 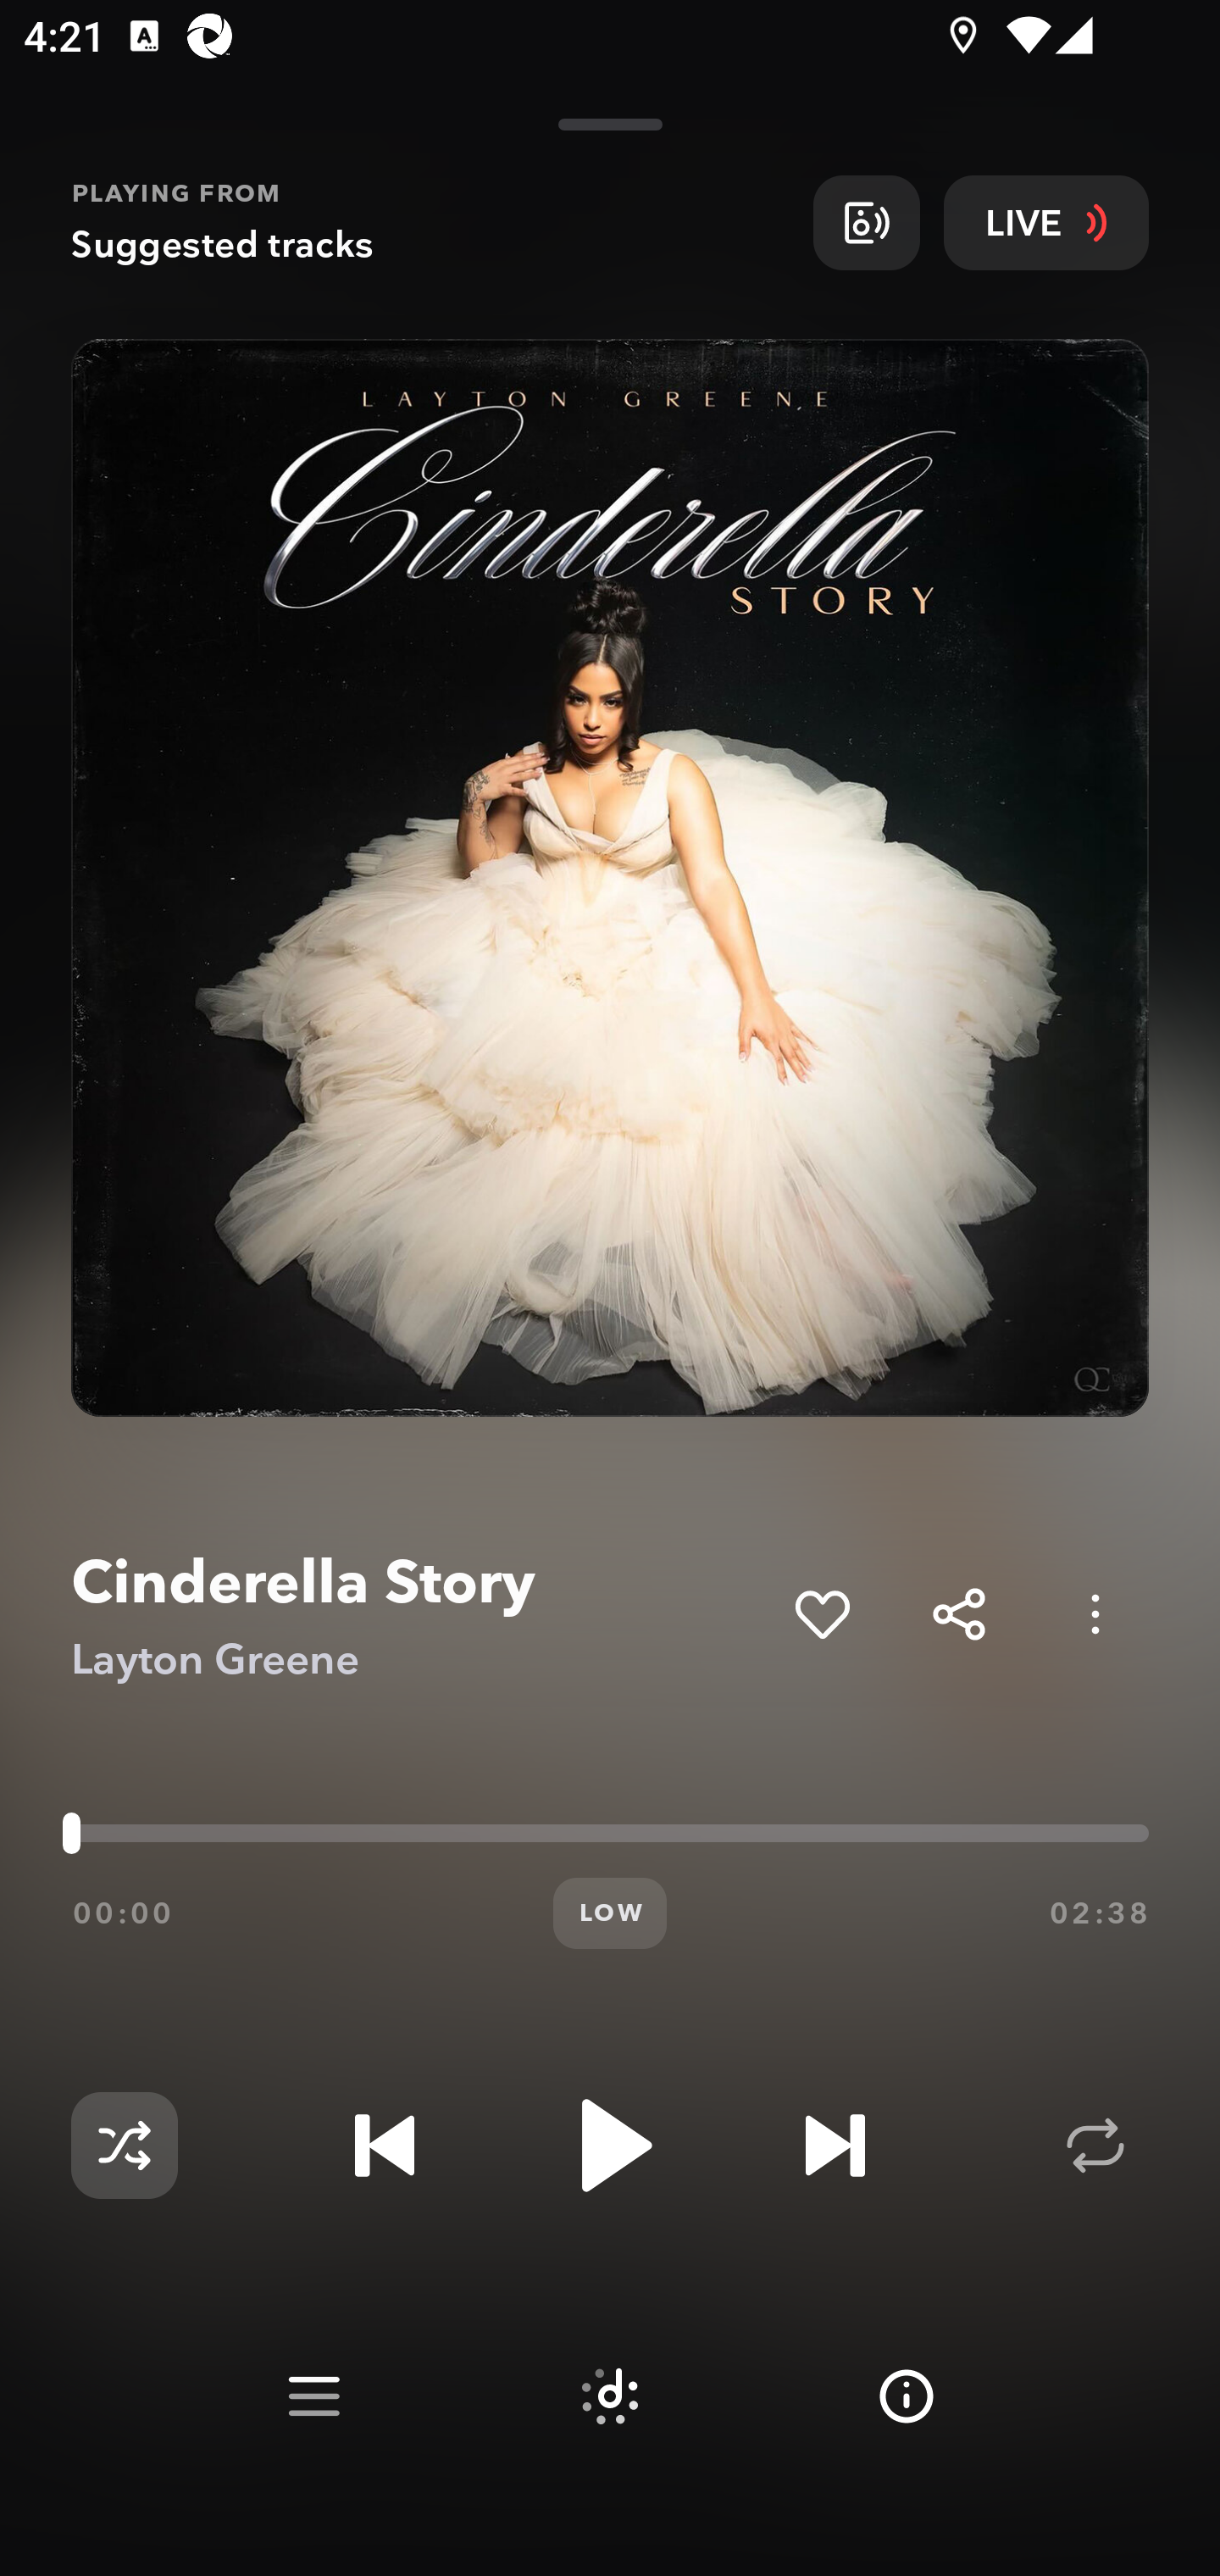 What do you see at coordinates (1095, 1613) in the screenshot?
I see `Options` at bounding box center [1095, 1613].